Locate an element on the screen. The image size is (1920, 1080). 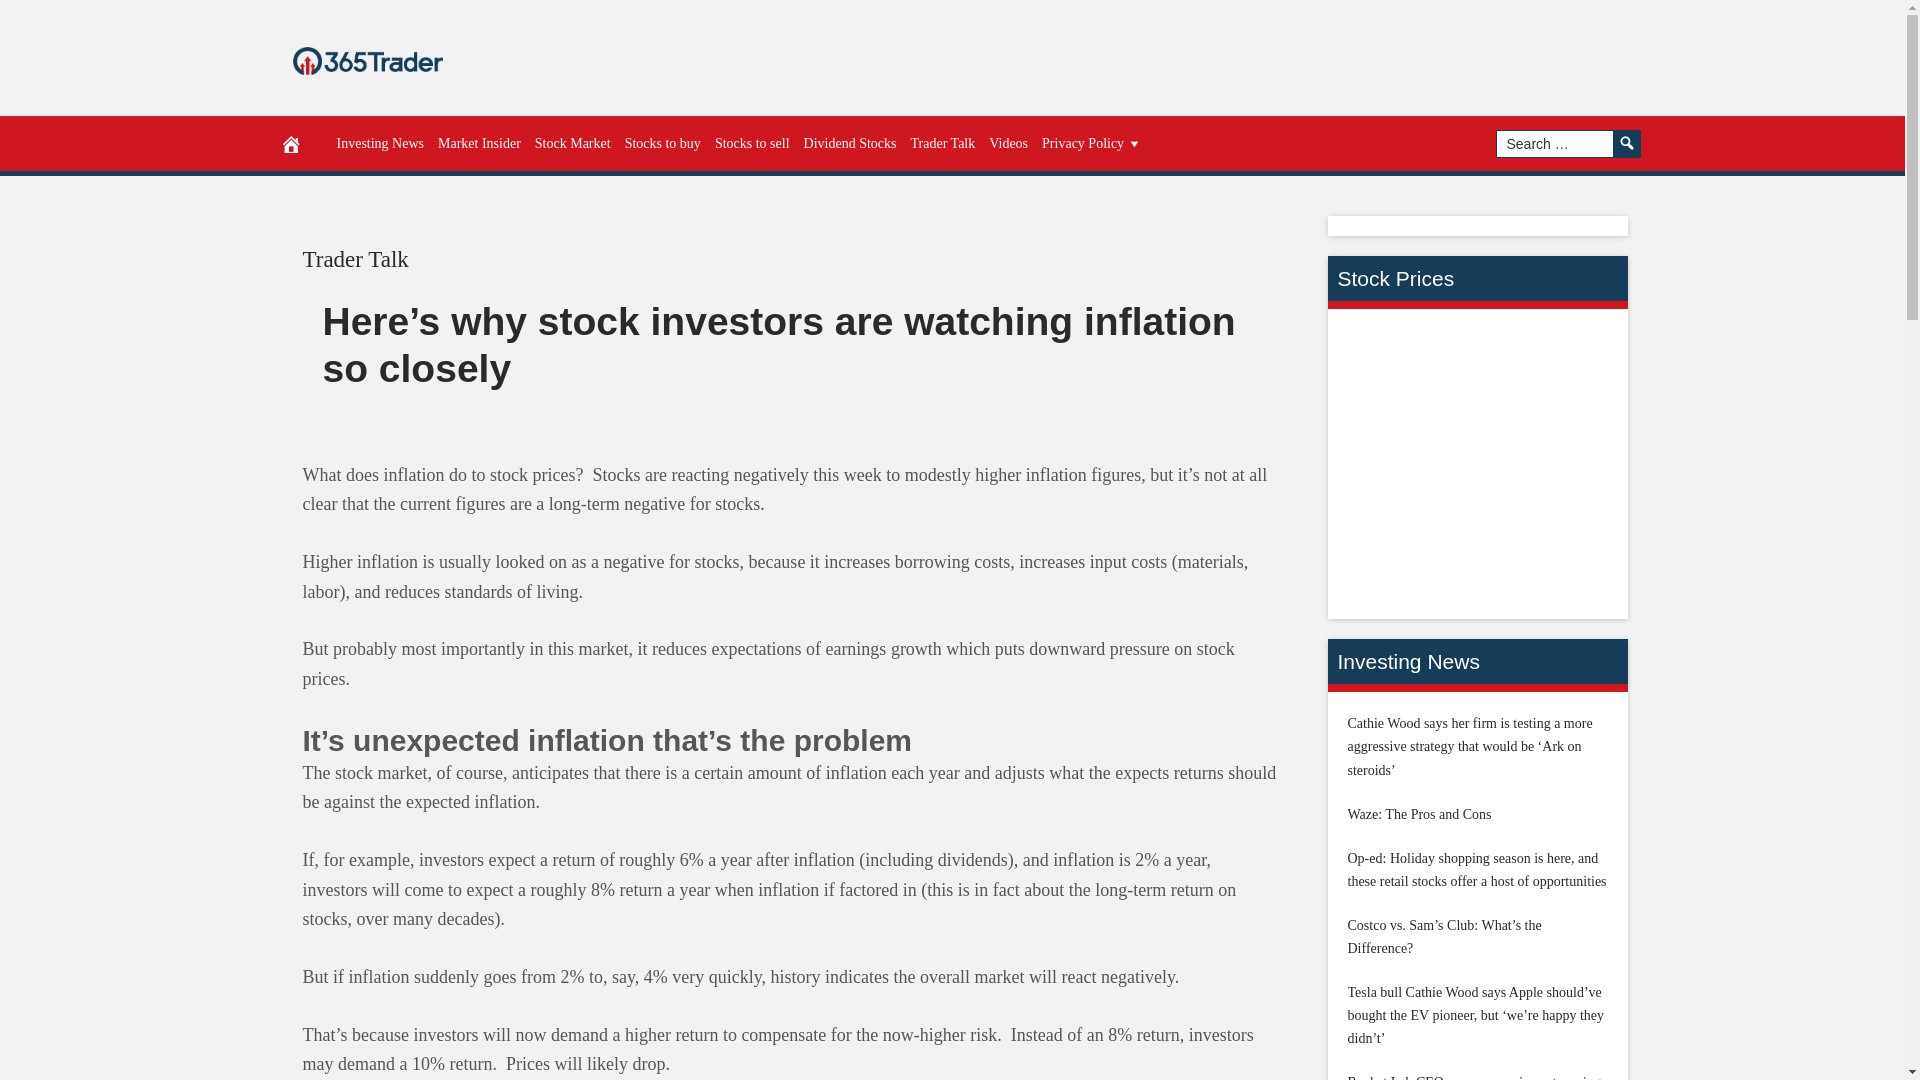
Privacy Policy is located at coordinates (1092, 142).